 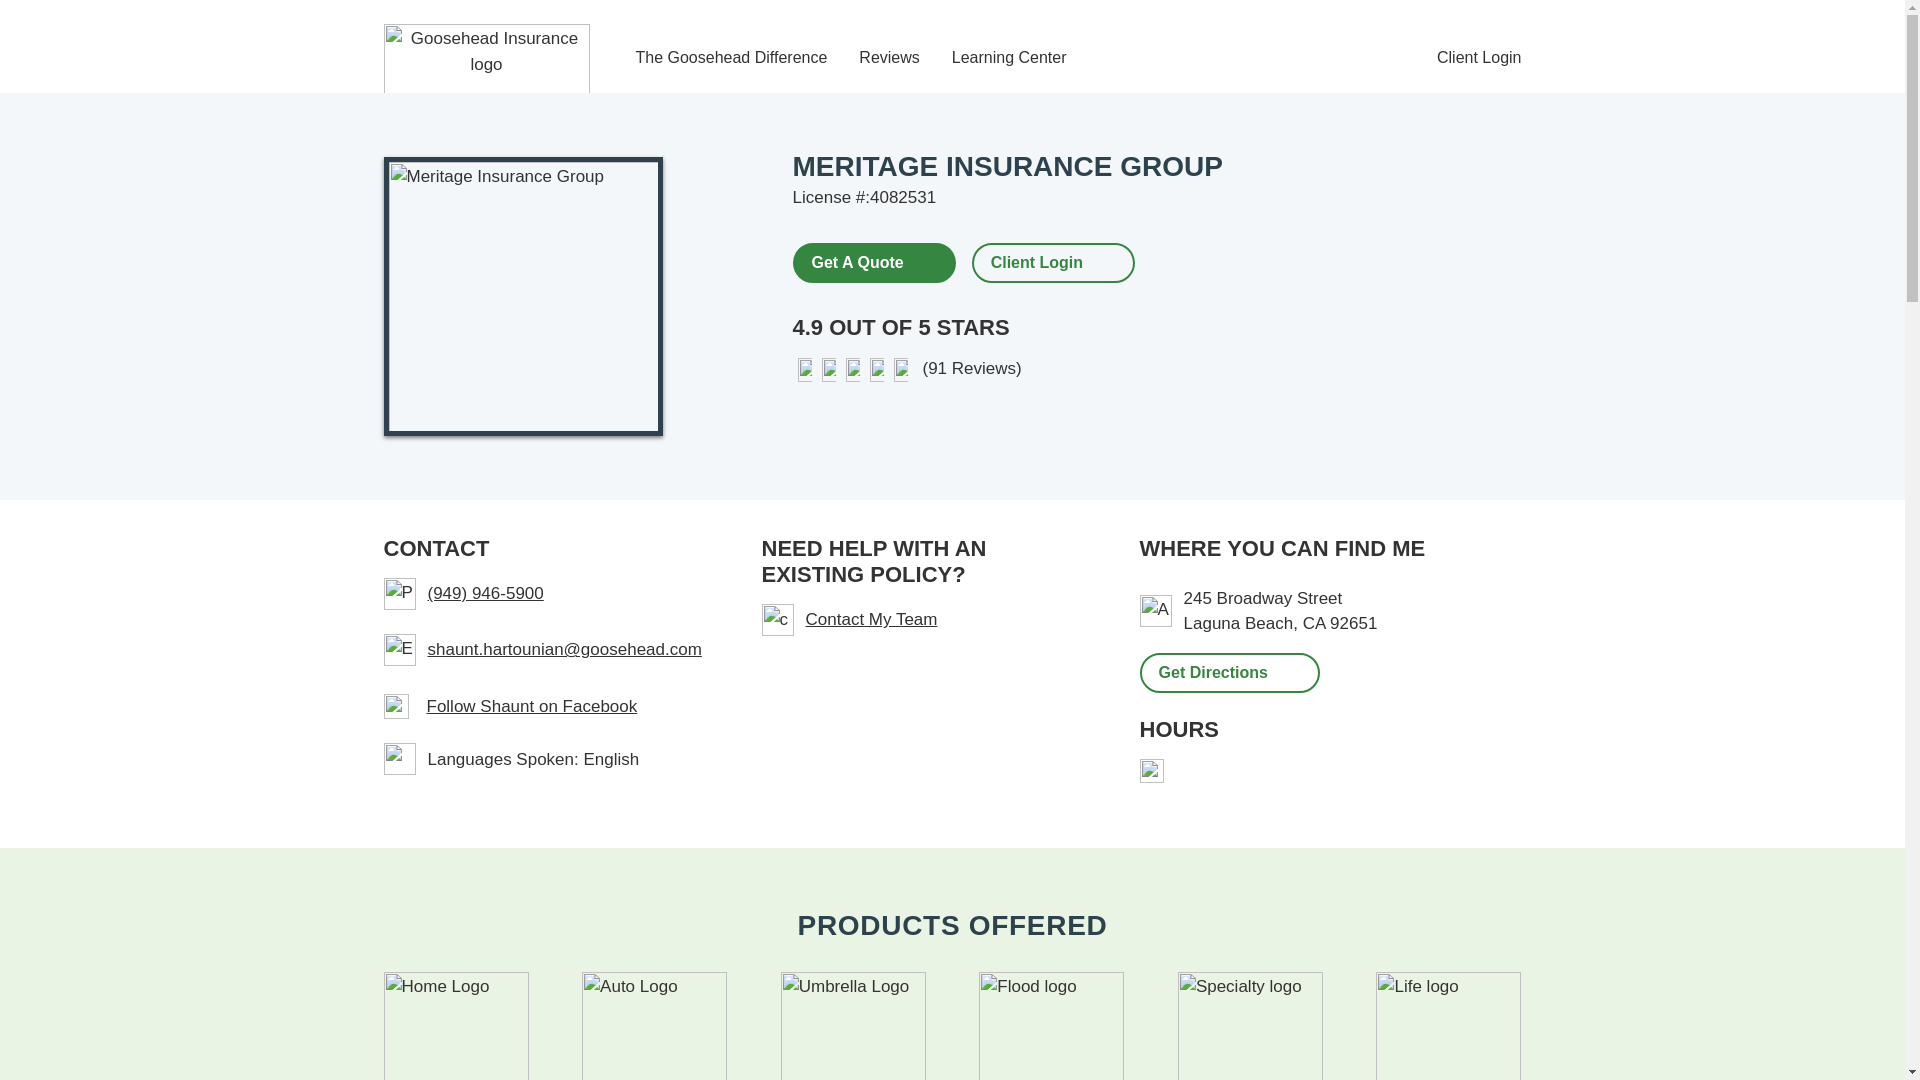 I want to click on FLOOD, so click(x=1051, y=1026).